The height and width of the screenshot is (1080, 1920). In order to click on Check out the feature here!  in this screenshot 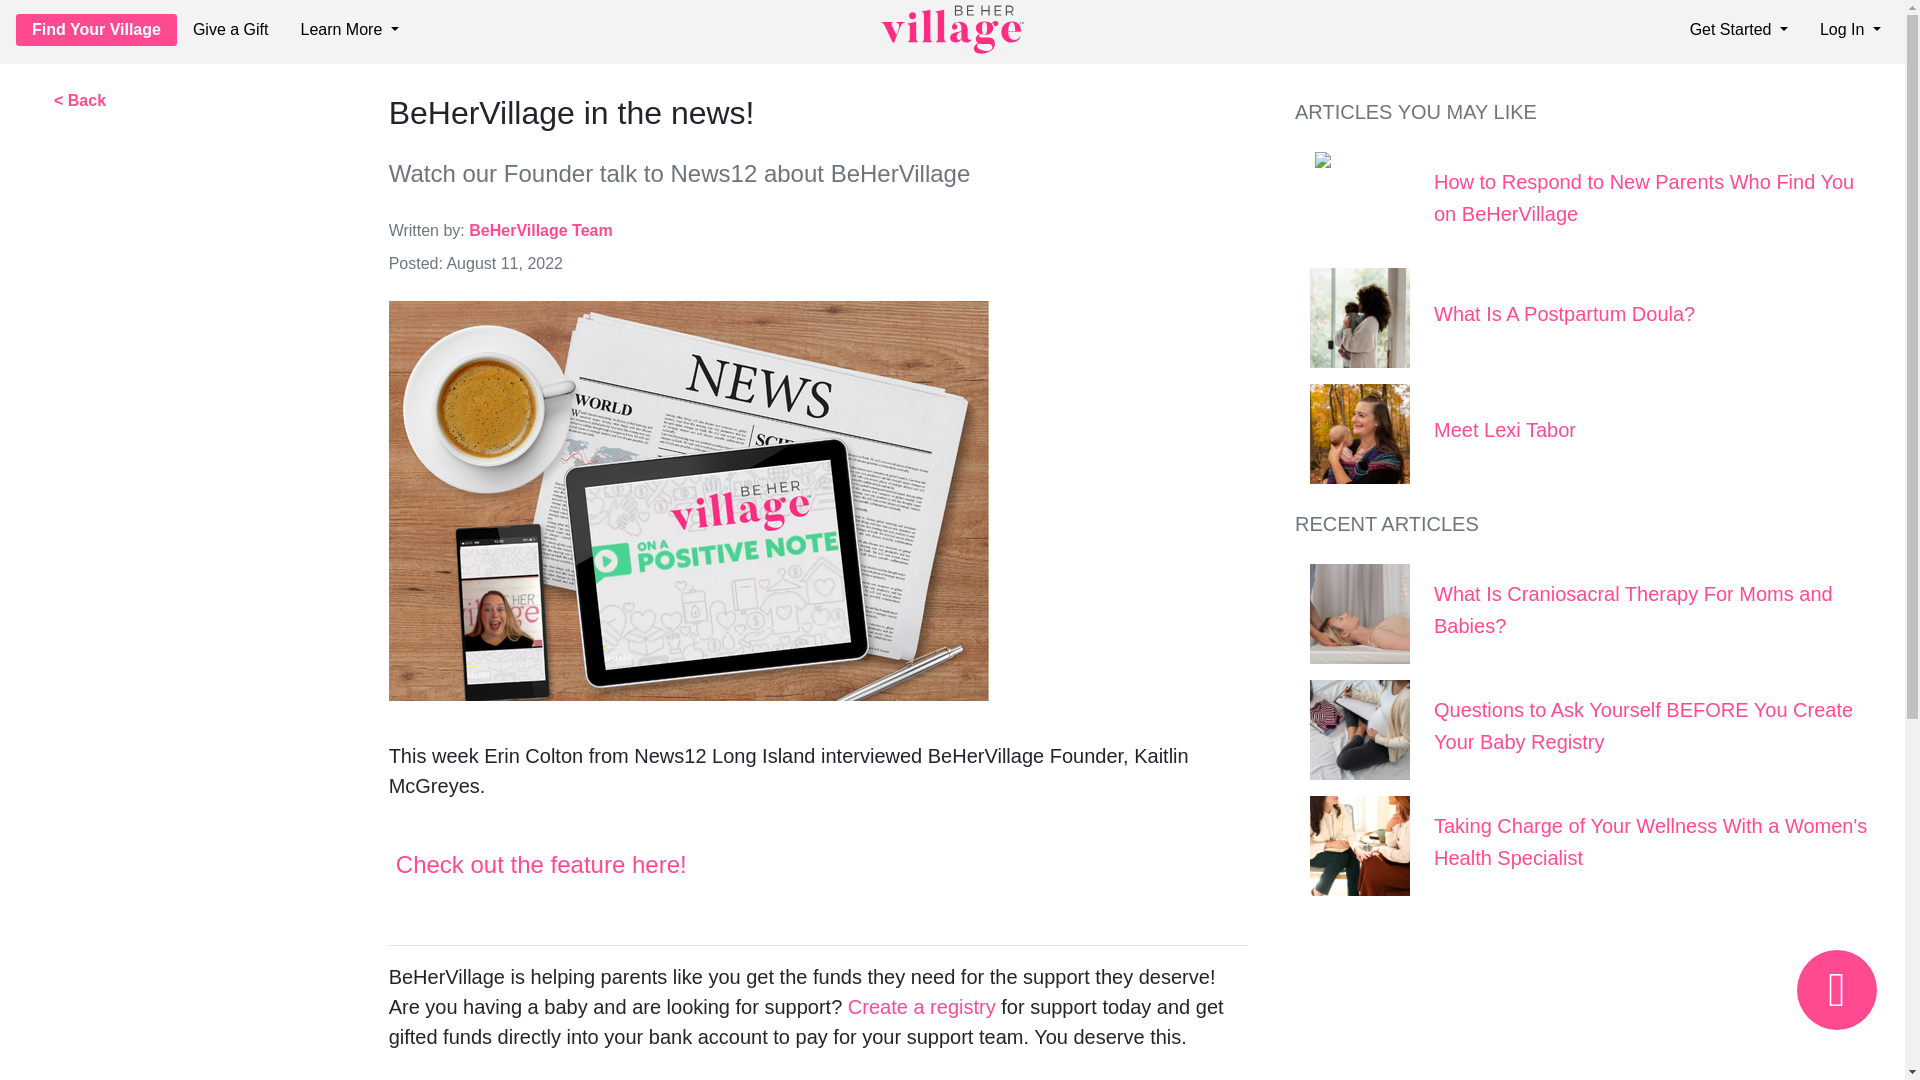, I will do `click(544, 864)`.